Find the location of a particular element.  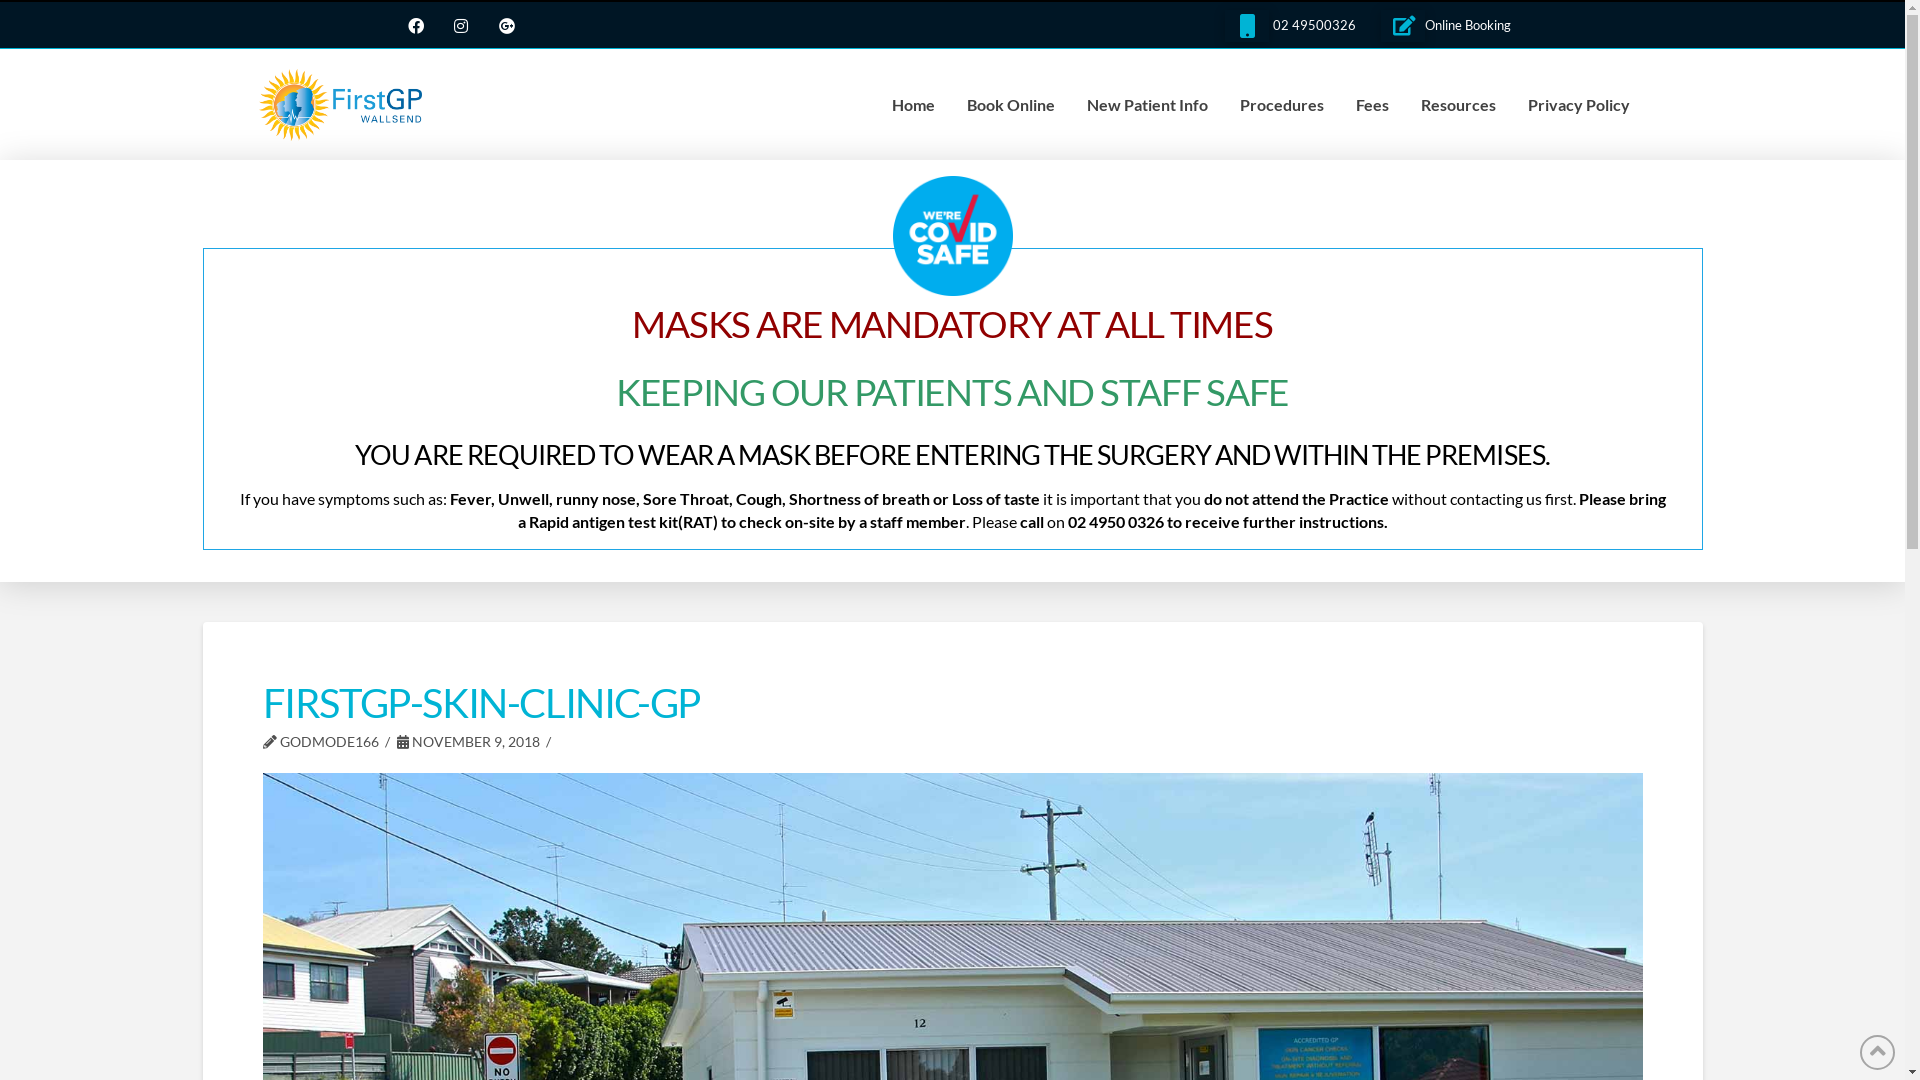

Home is located at coordinates (914, 105).